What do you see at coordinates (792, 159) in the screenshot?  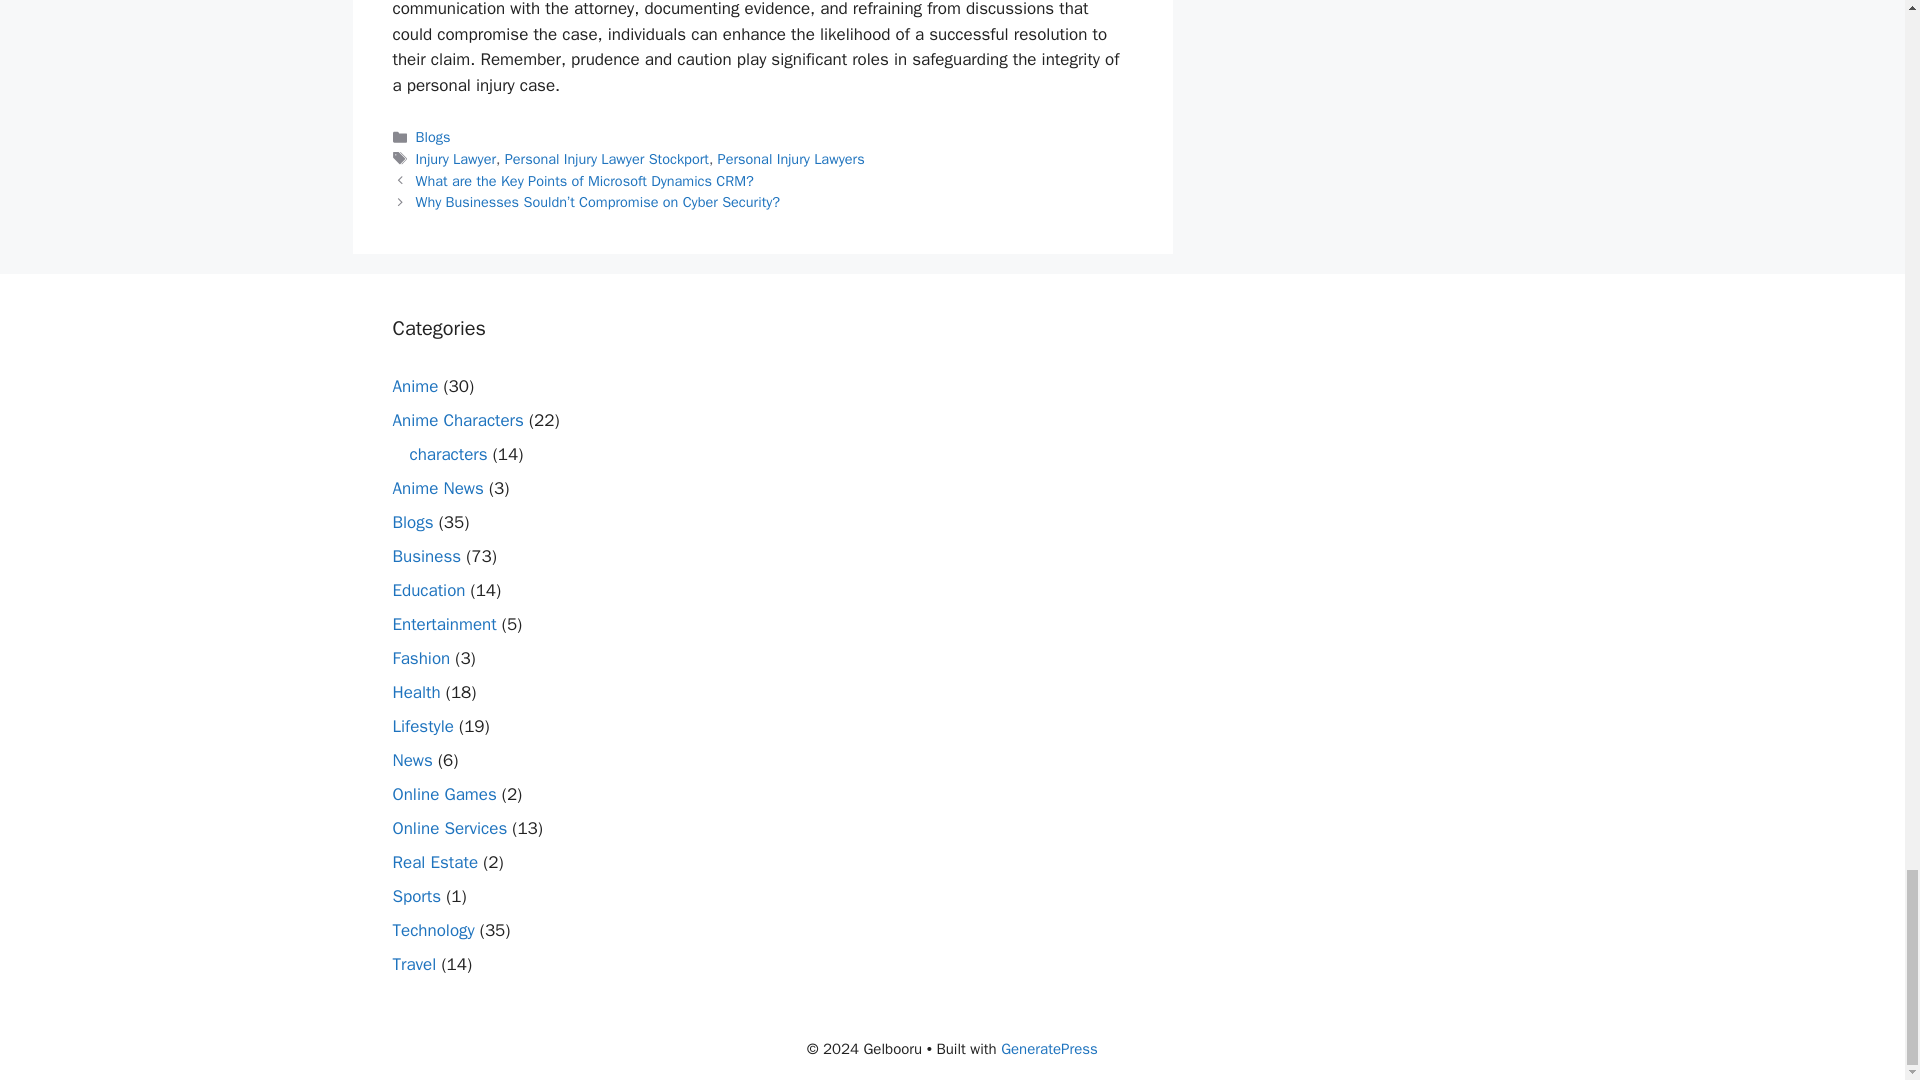 I see `Personal Injury Lawyers` at bounding box center [792, 159].